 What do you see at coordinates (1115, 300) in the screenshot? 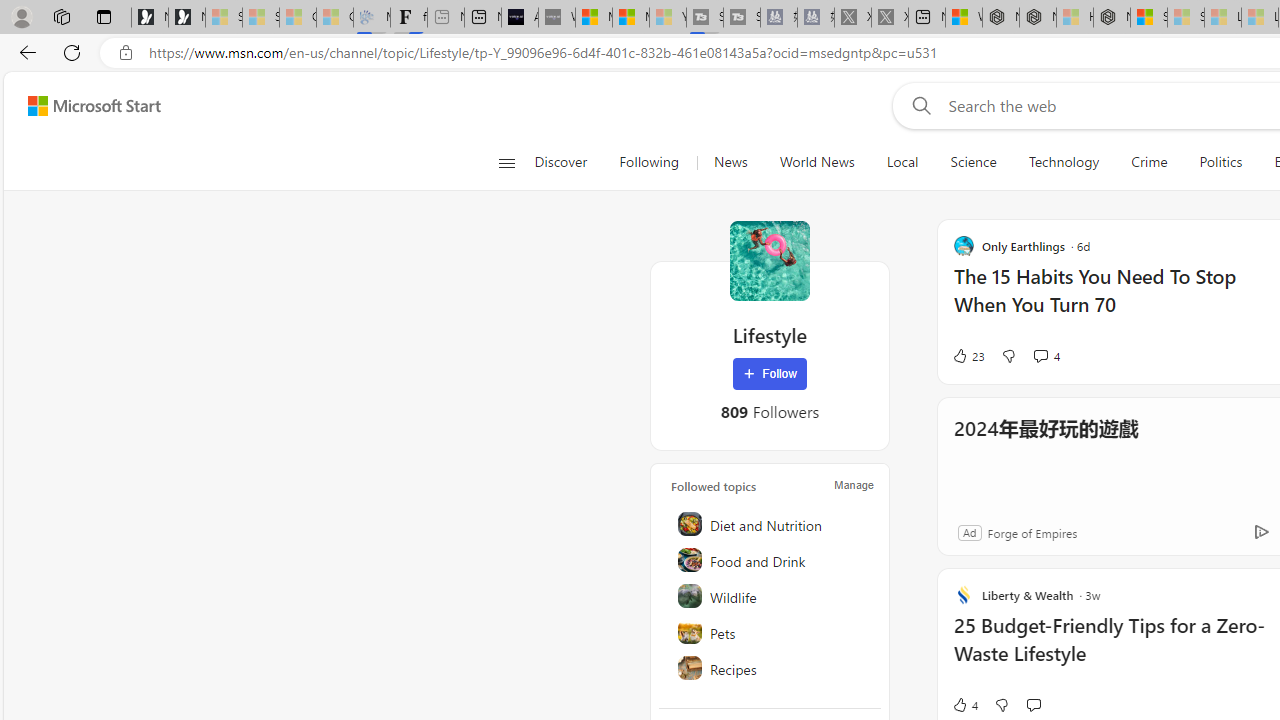
I see `The 15 Habits You Need To Stop When You Turn 70` at bounding box center [1115, 300].